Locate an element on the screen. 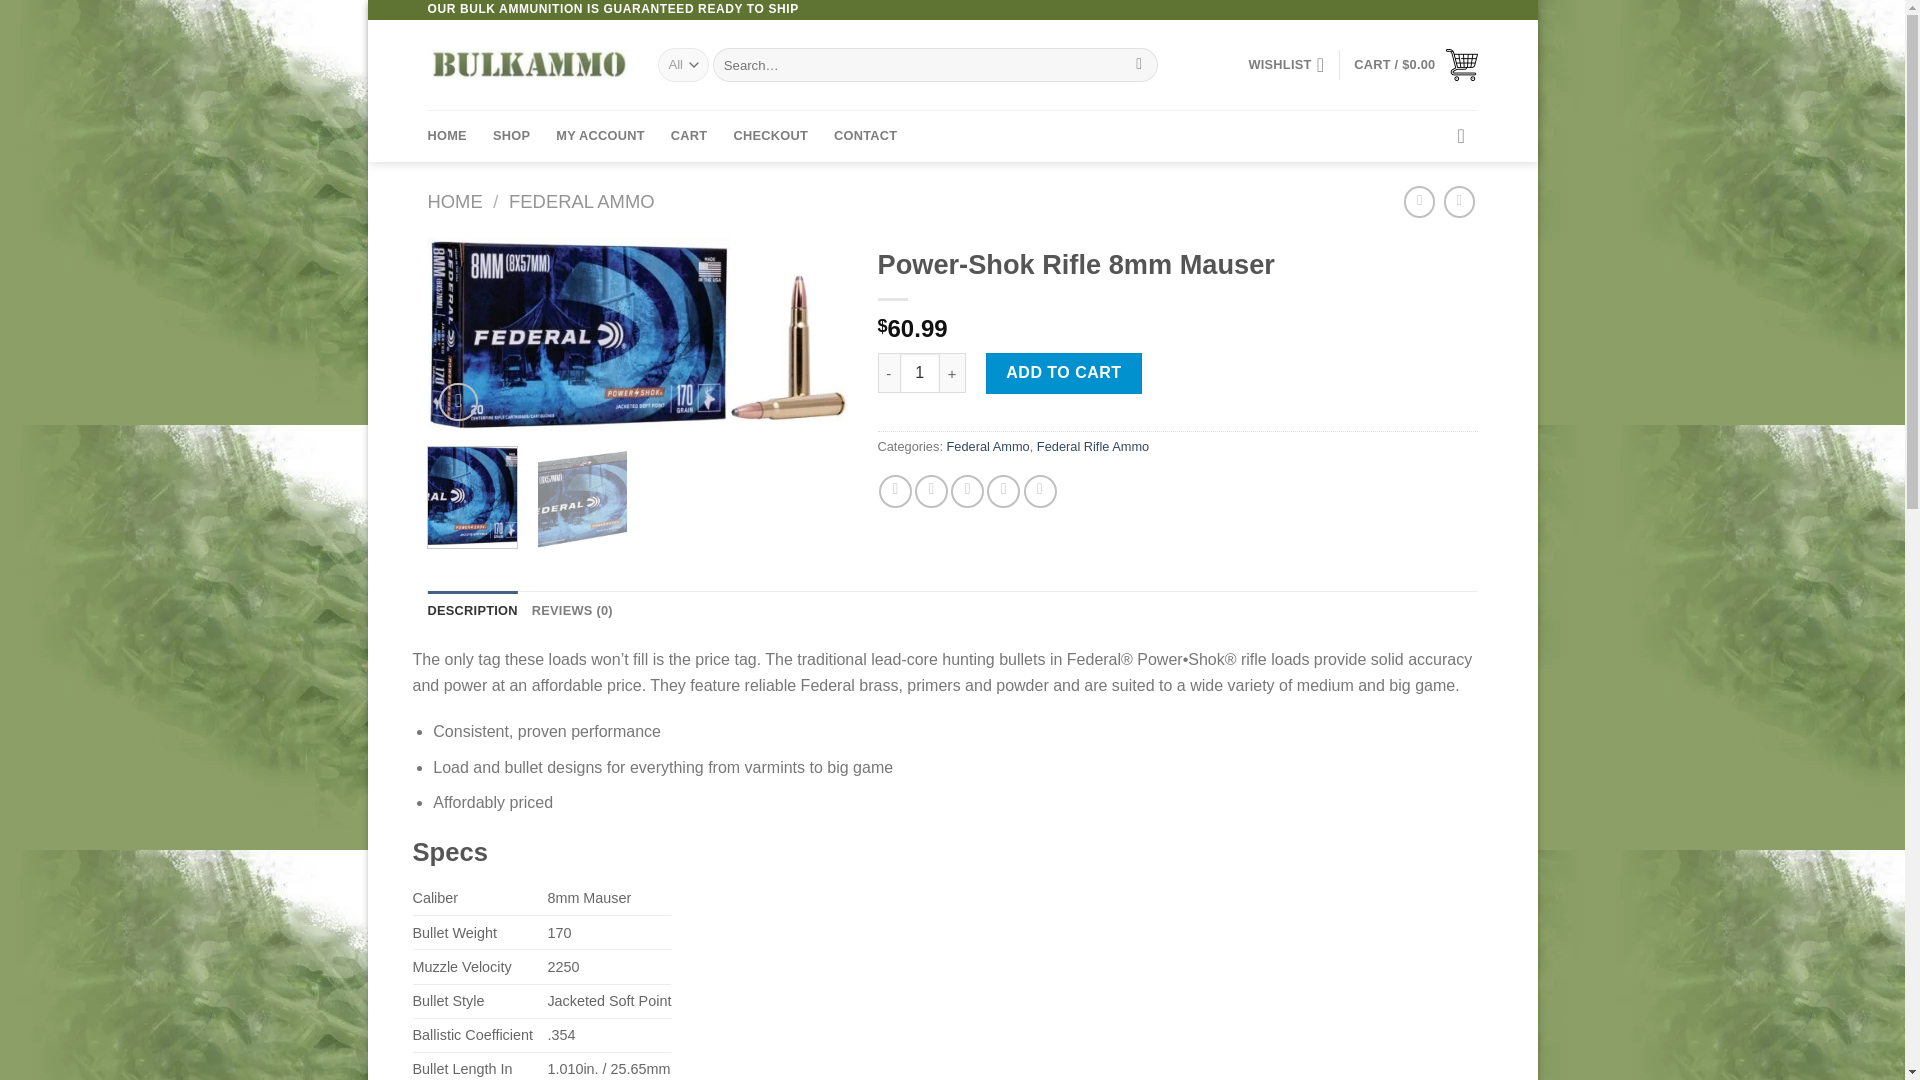 The image size is (1920, 1080). 1 is located at coordinates (920, 373).